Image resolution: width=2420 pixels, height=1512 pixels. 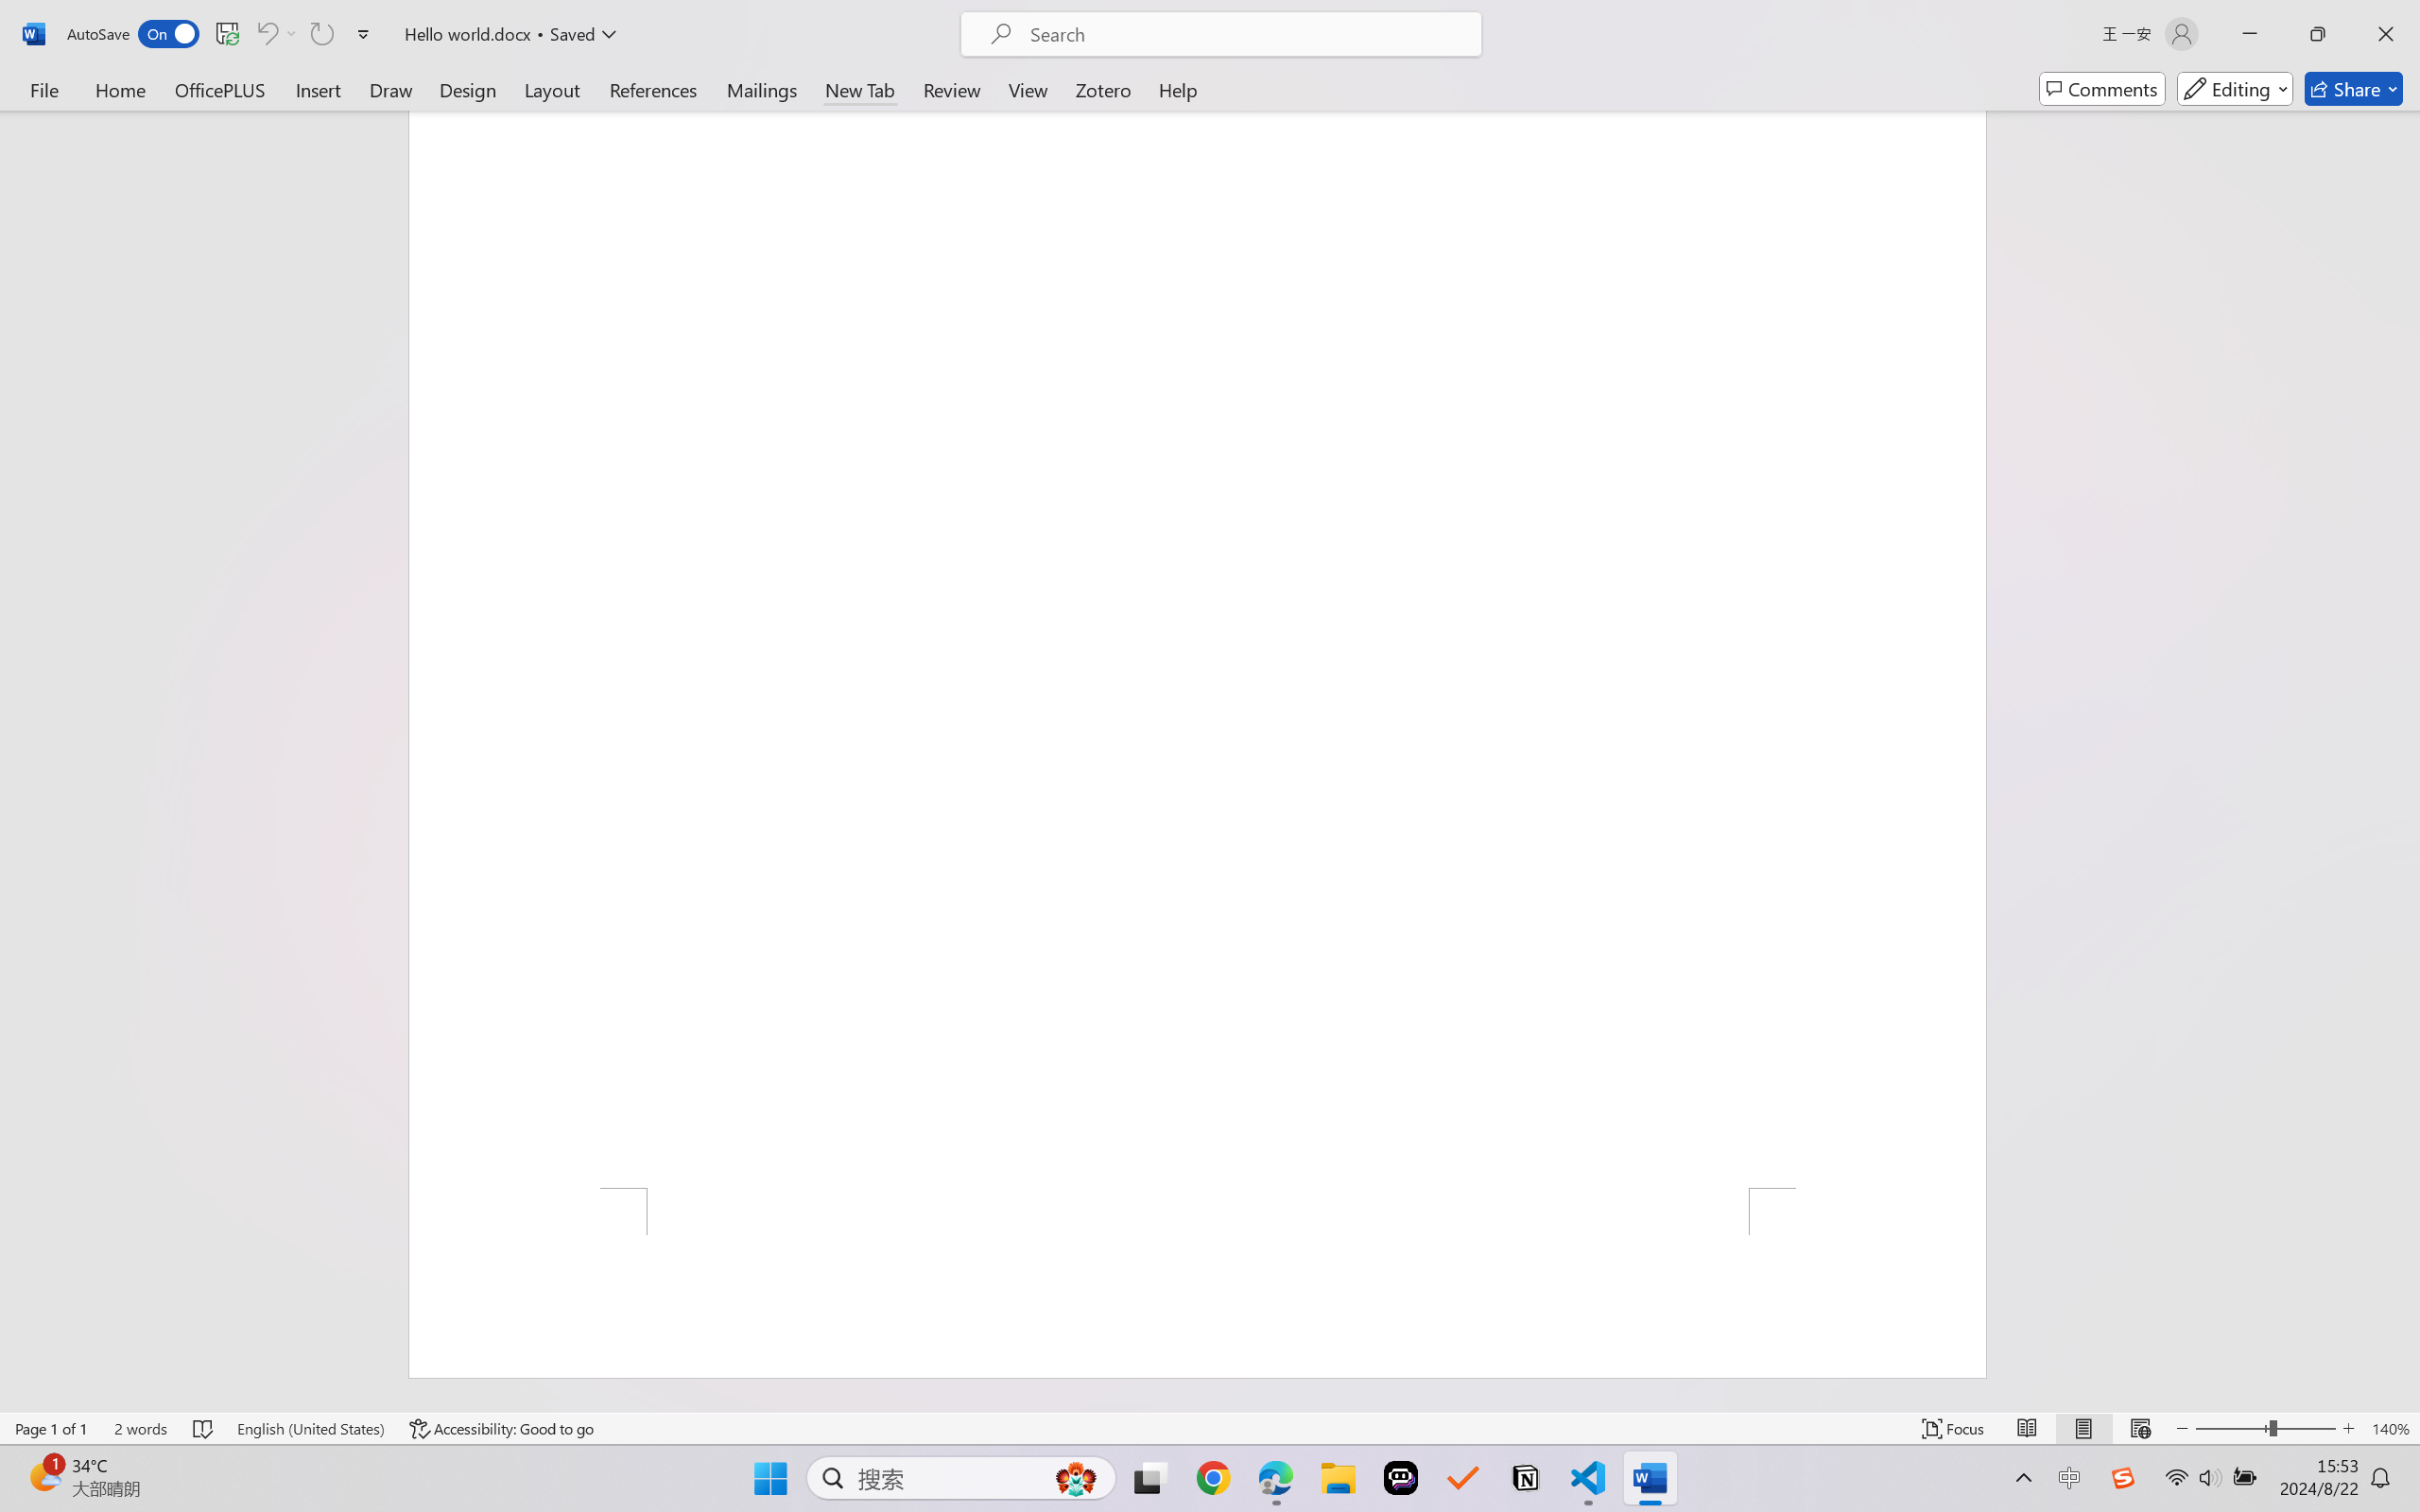 I want to click on Insert, so click(x=318, y=89).